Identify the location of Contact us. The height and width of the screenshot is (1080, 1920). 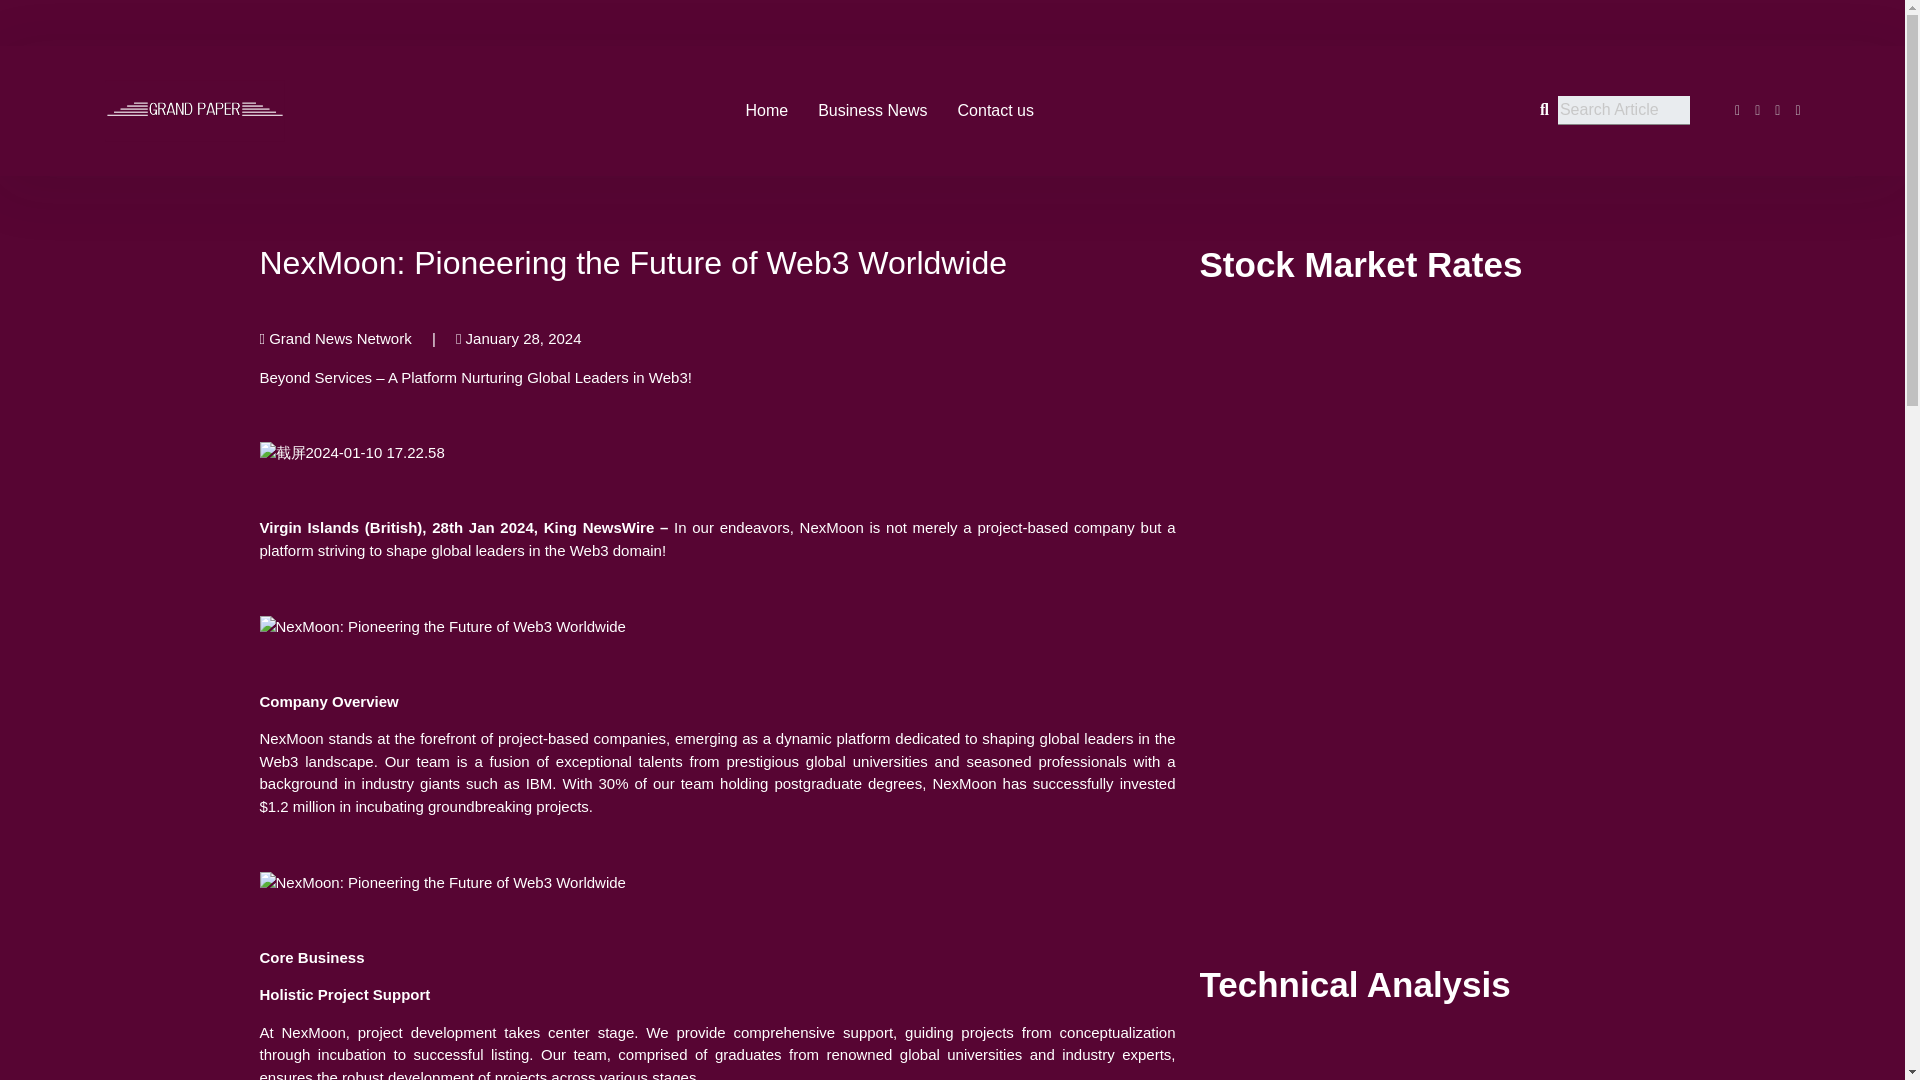
(995, 110).